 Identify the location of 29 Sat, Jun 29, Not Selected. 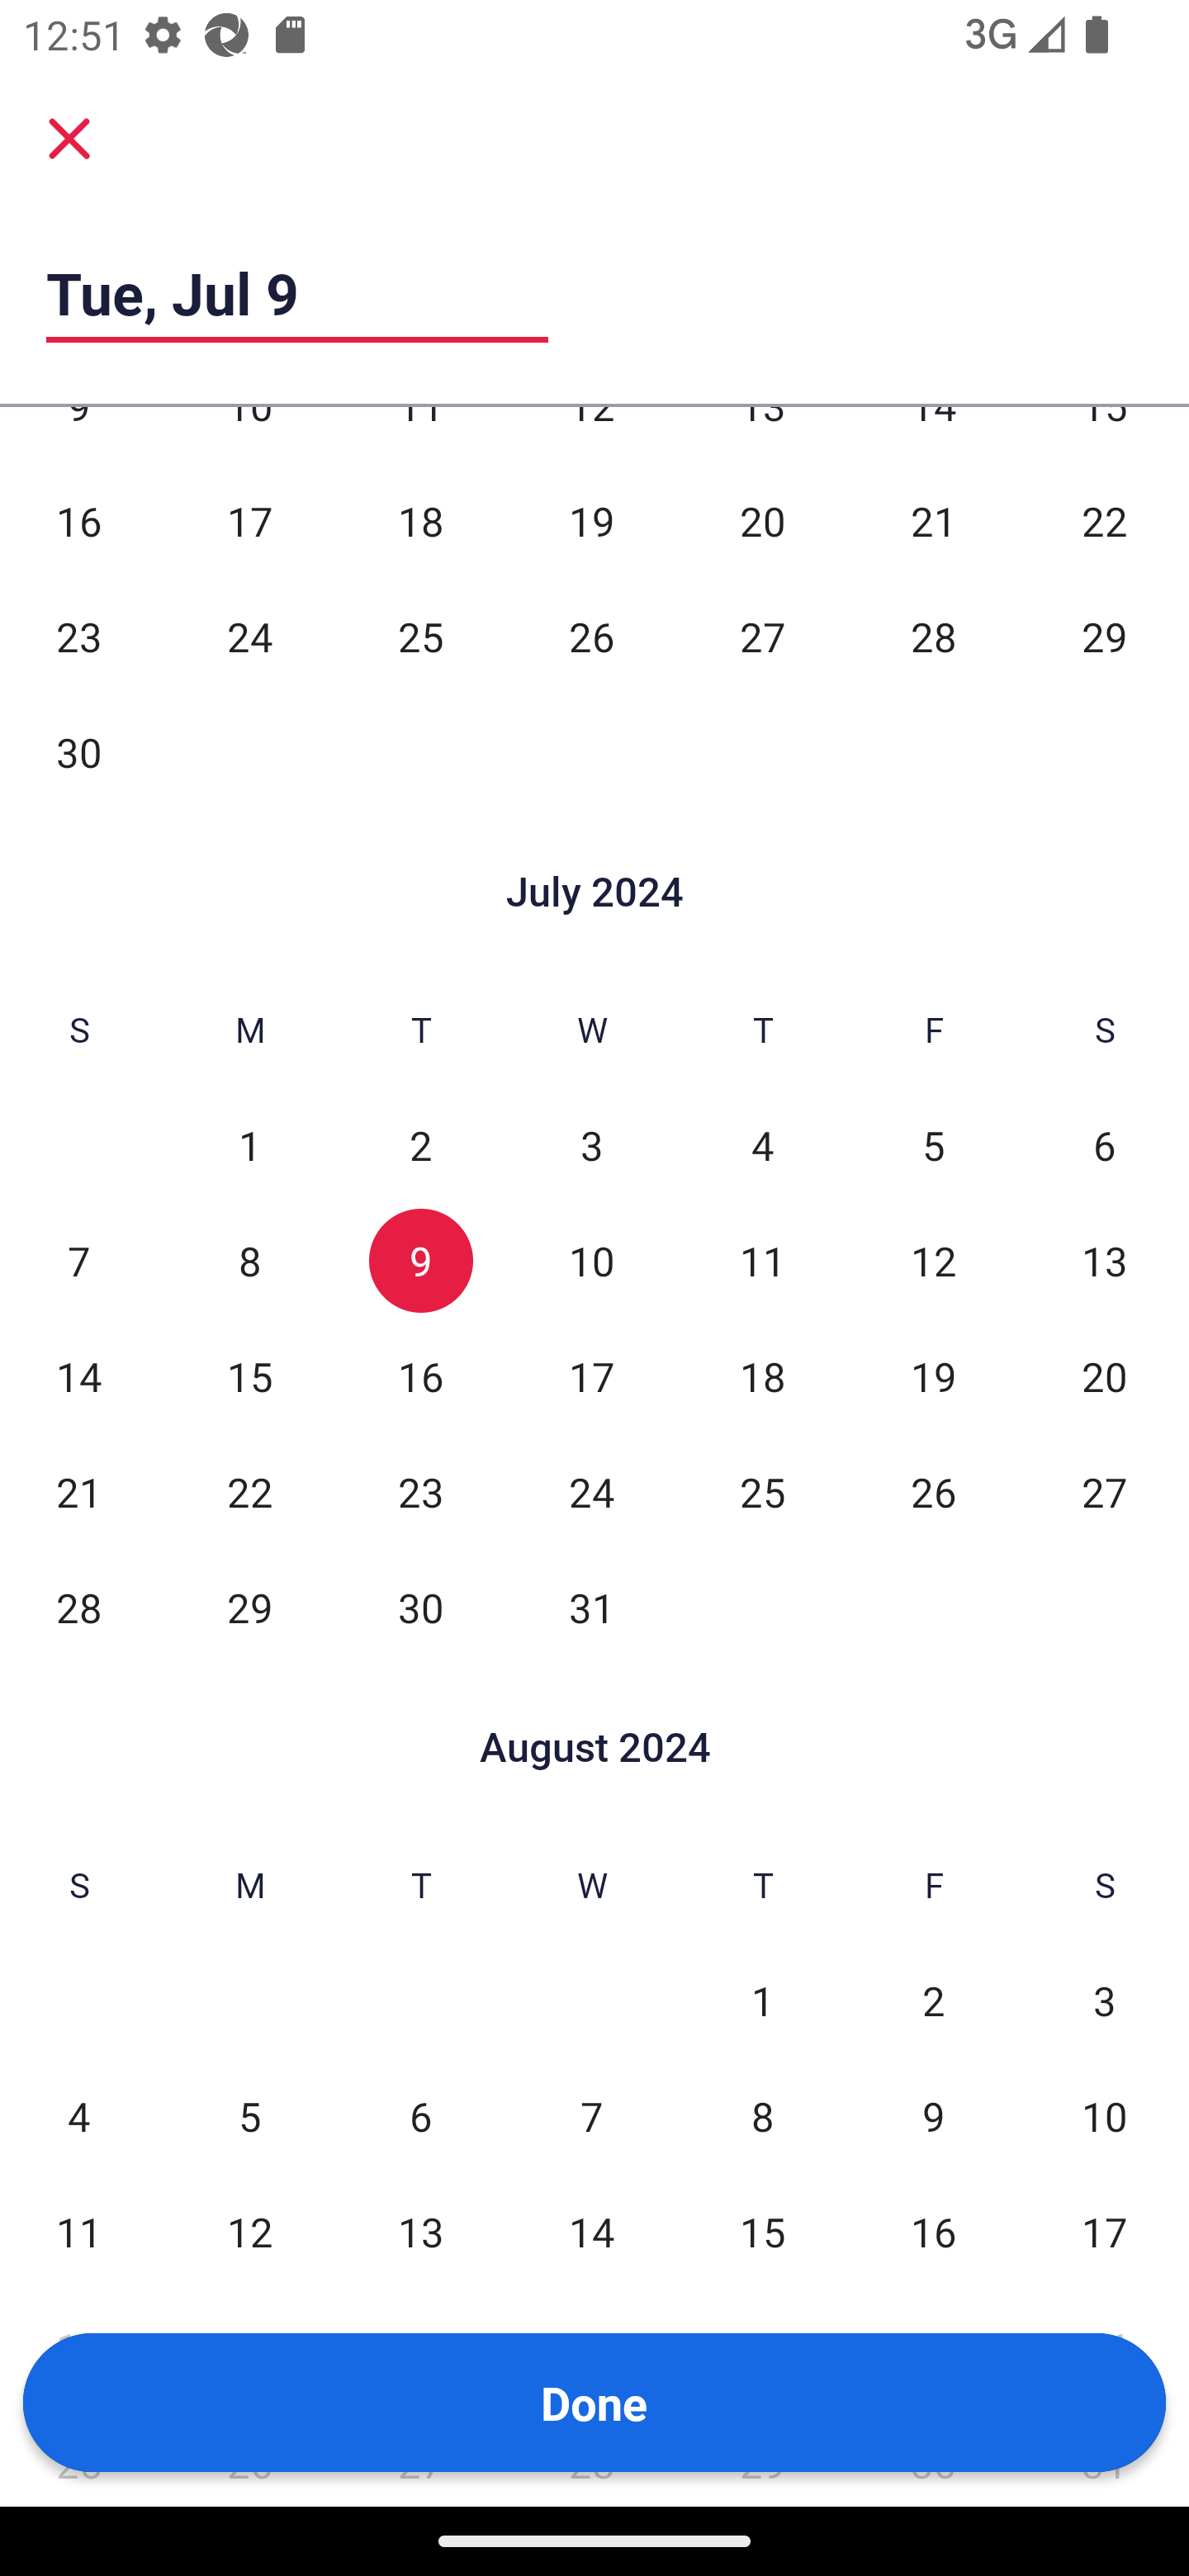
(1105, 637).